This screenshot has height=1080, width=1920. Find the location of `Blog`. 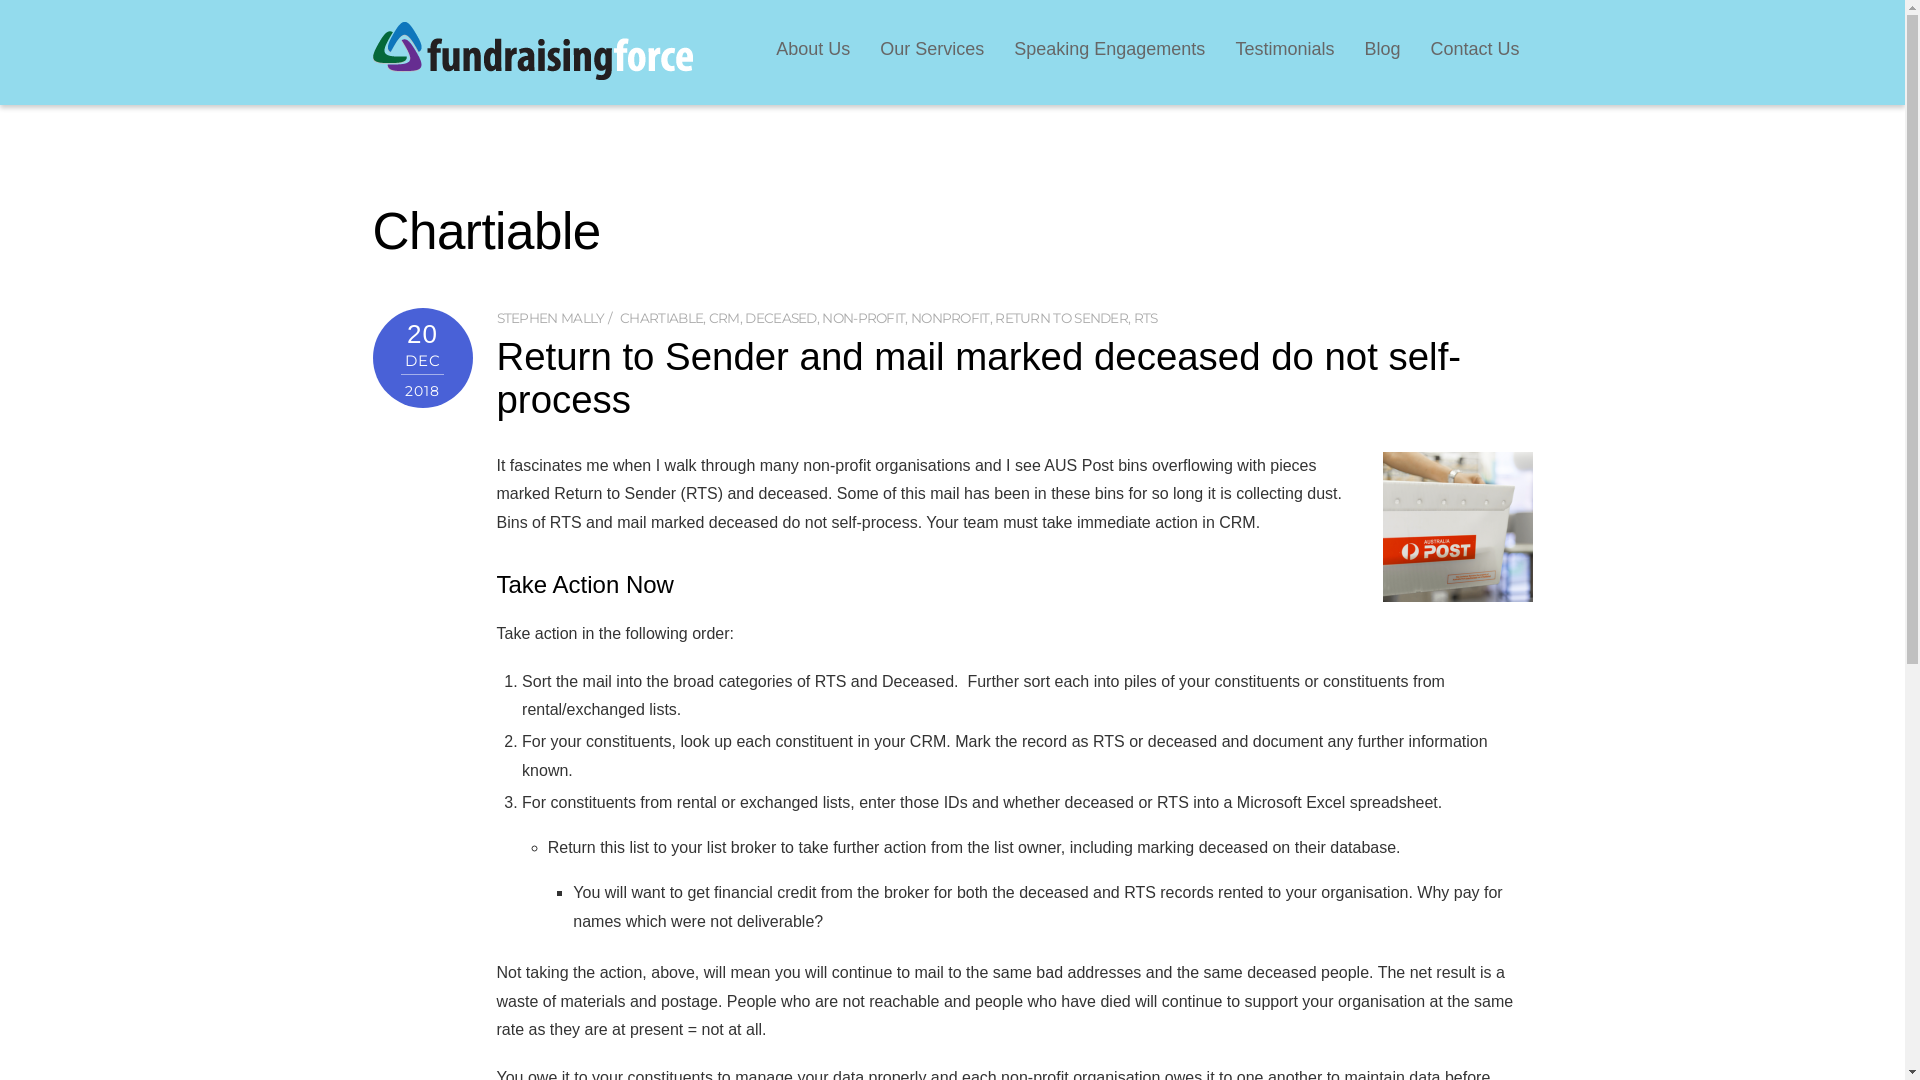

Blog is located at coordinates (1382, 46).